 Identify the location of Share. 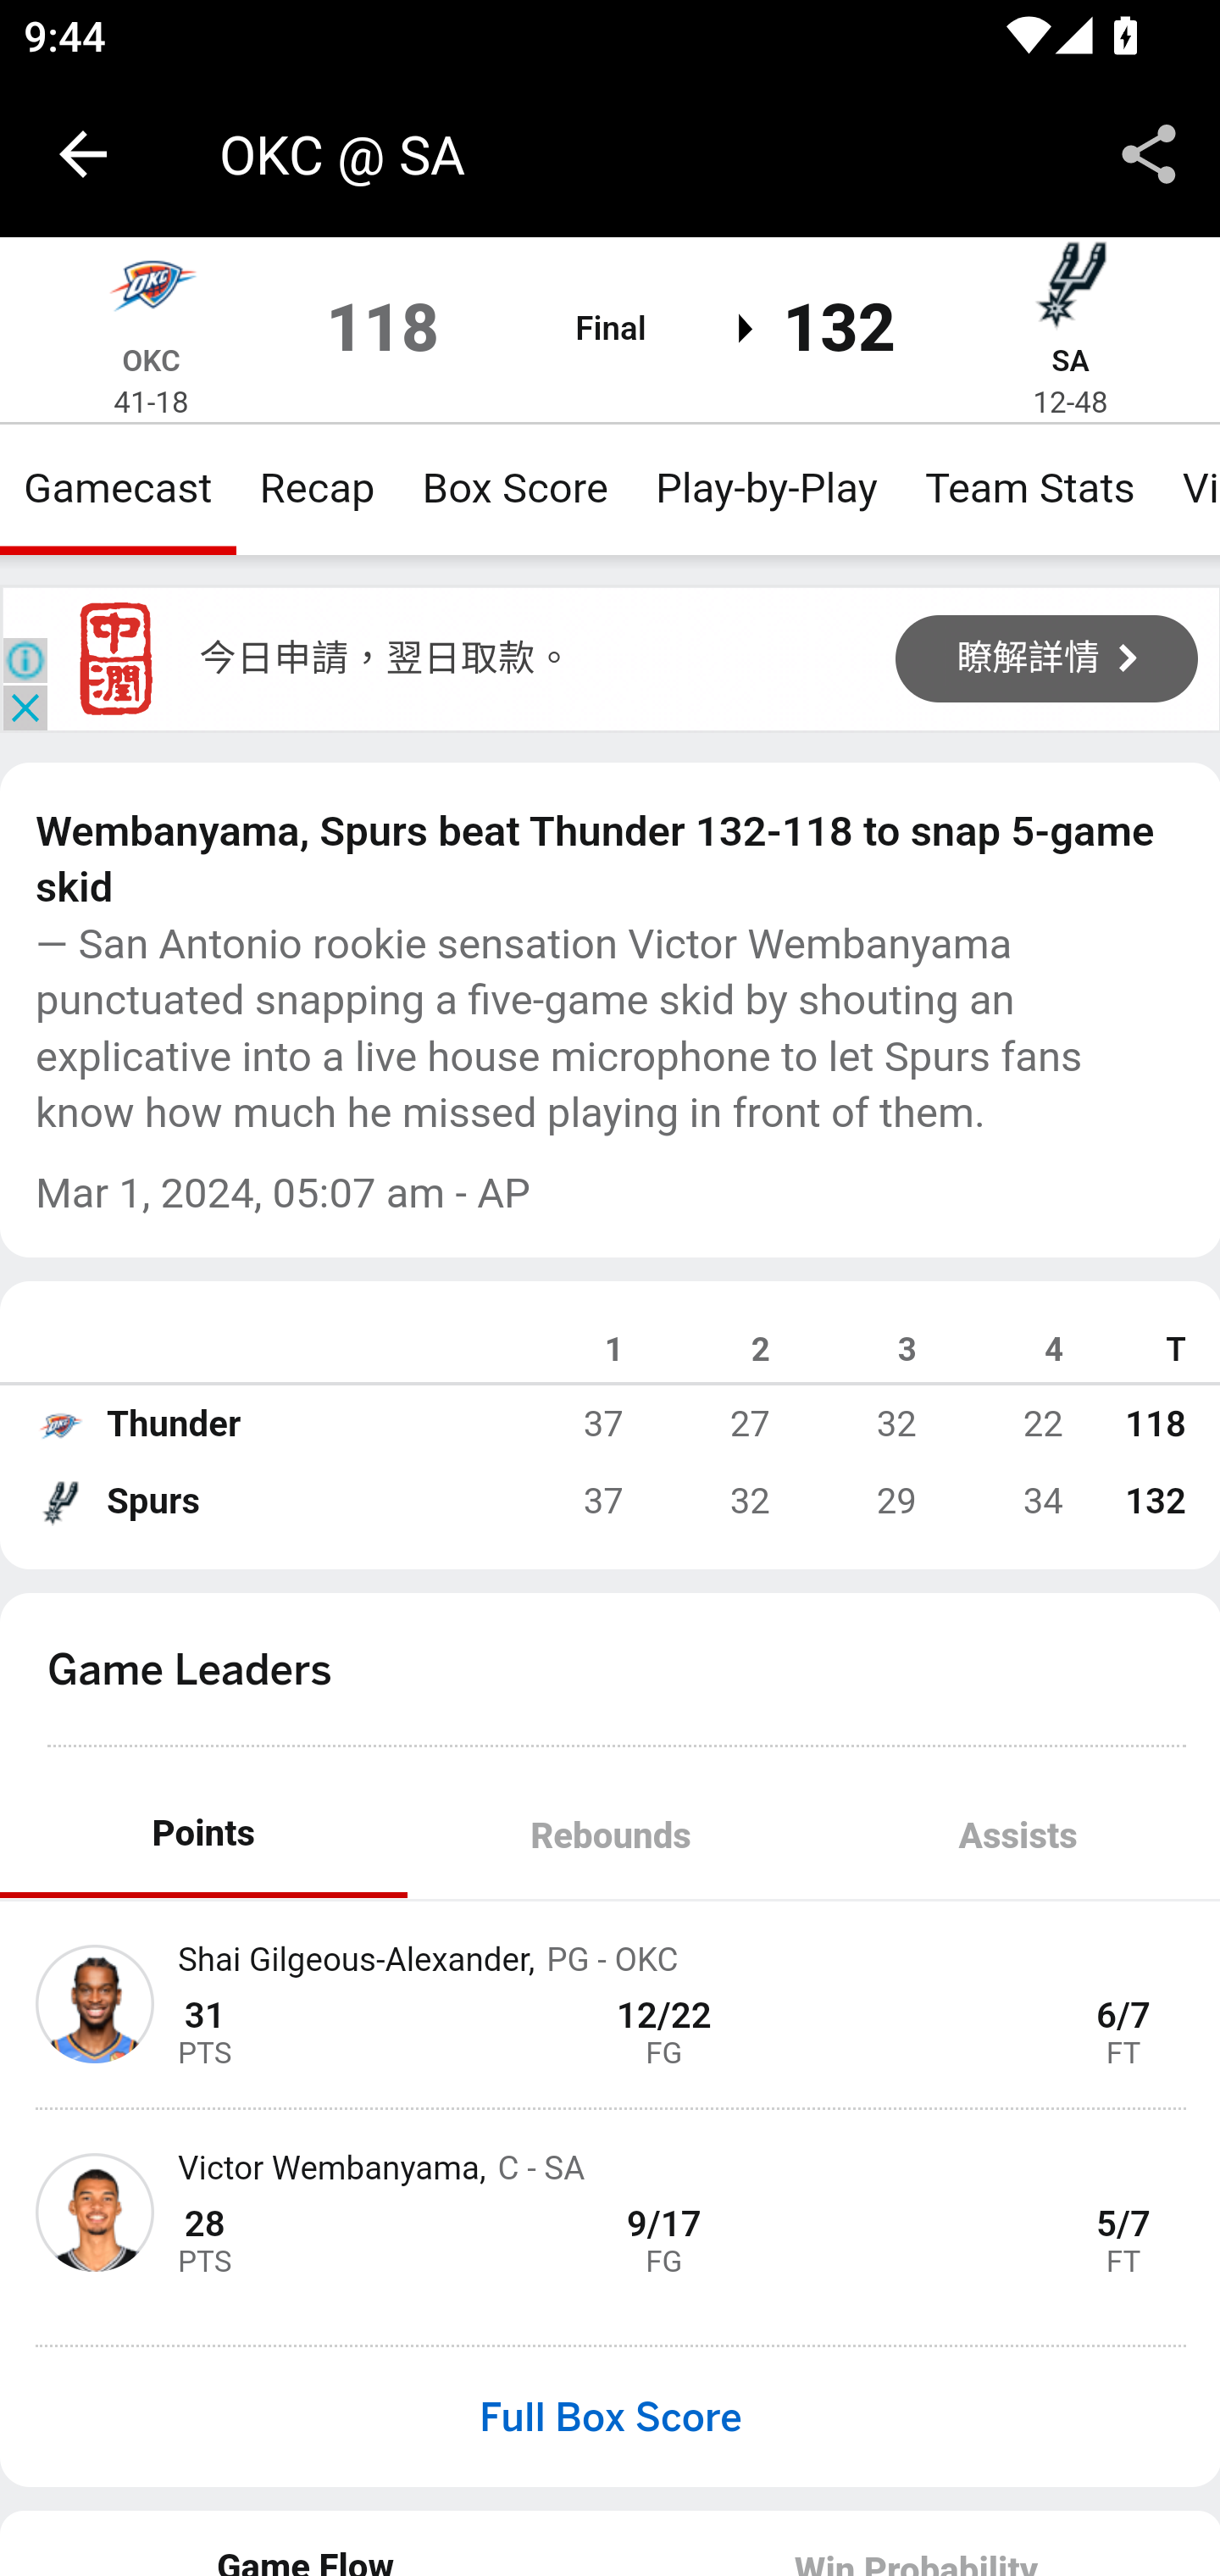
(1149, 154).